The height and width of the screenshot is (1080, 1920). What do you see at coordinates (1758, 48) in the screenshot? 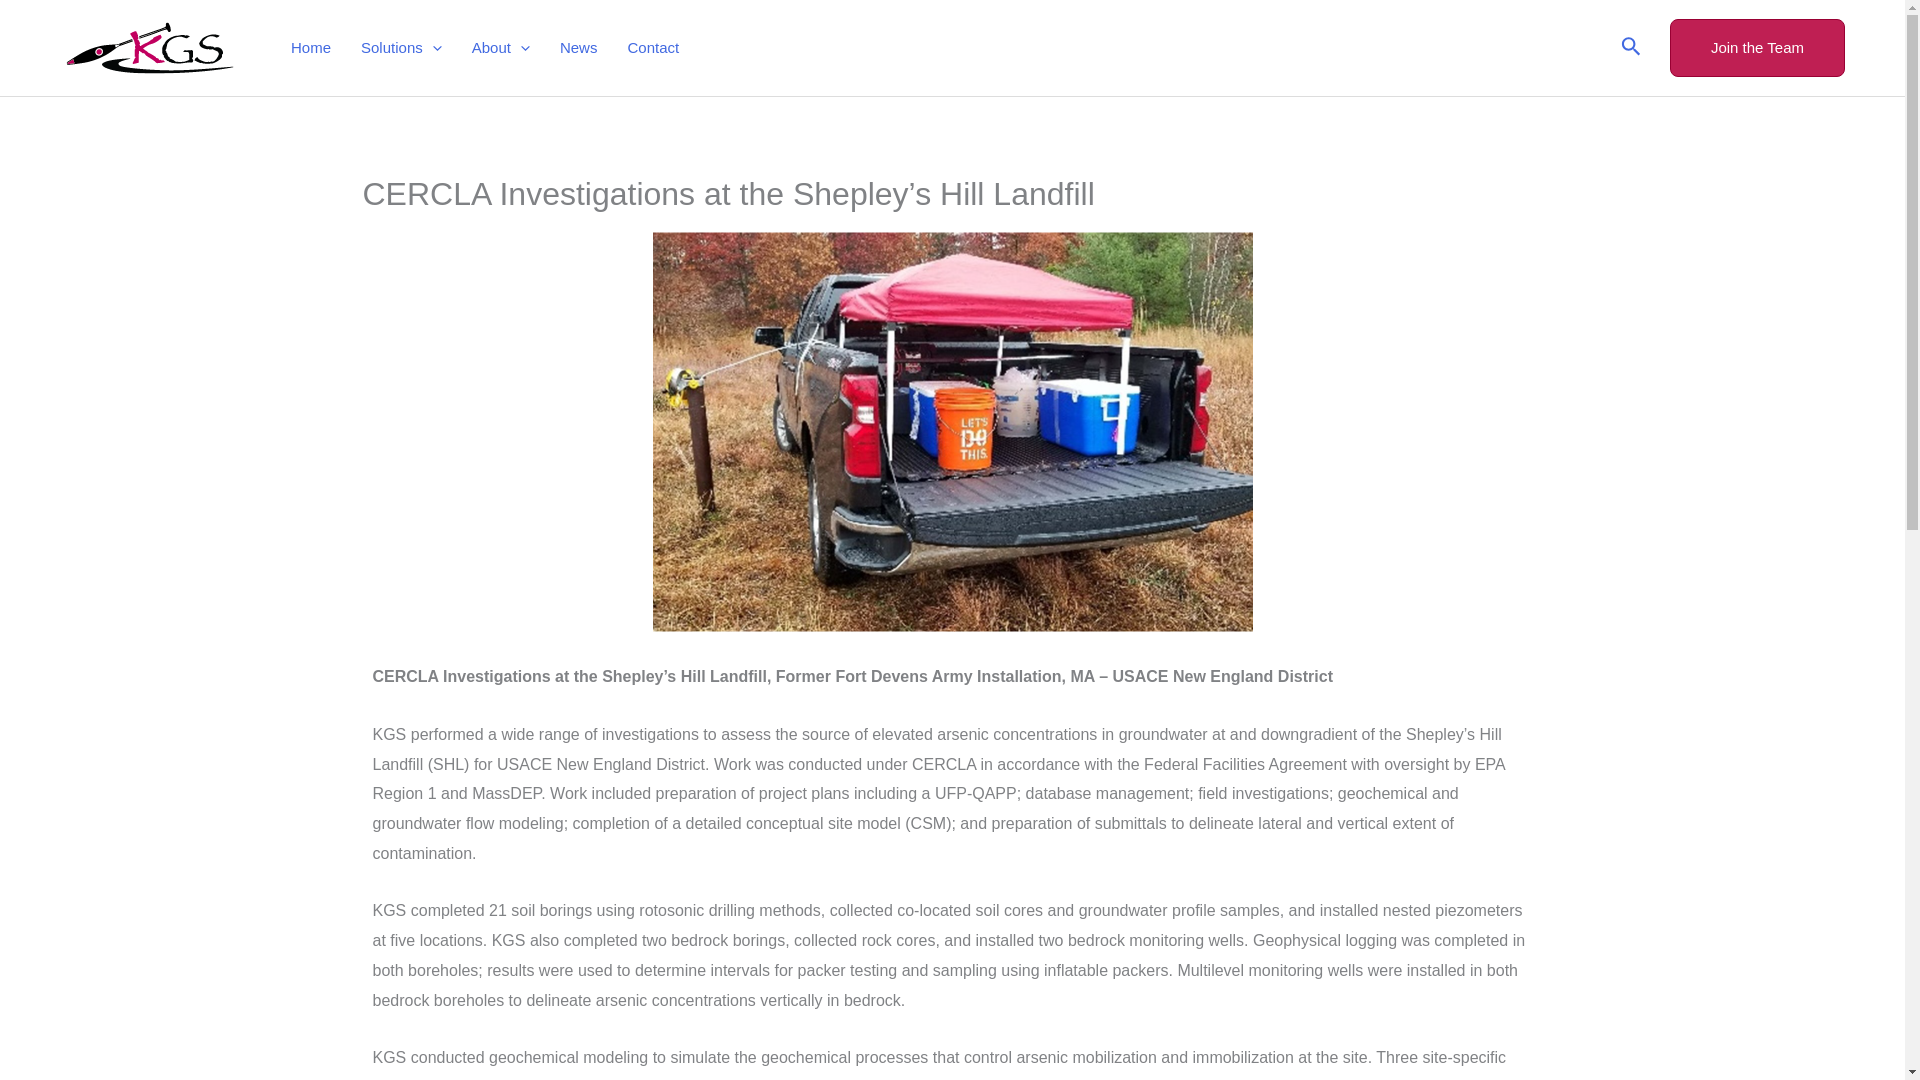
I see `Join the Team` at bounding box center [1758, 48].